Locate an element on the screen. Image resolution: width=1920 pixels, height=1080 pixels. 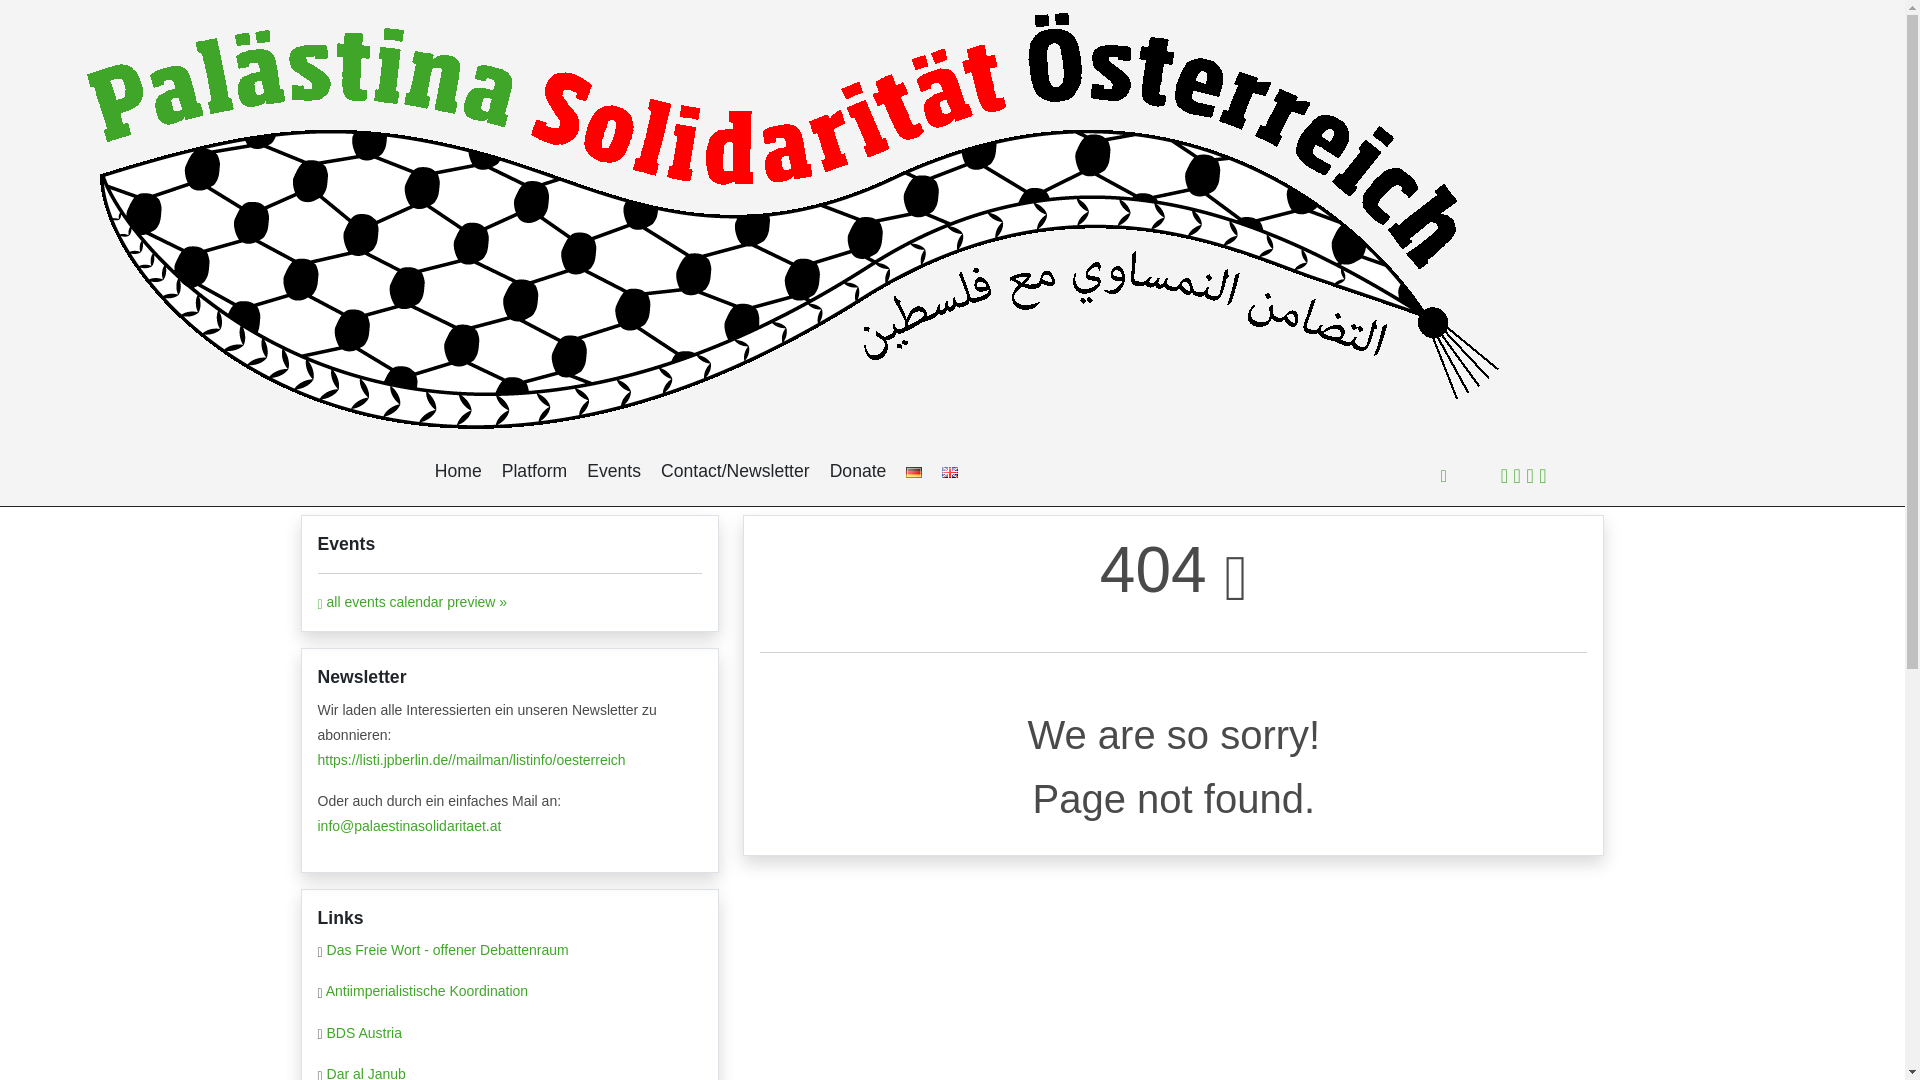
Donate is located at coordinates (858, 470).